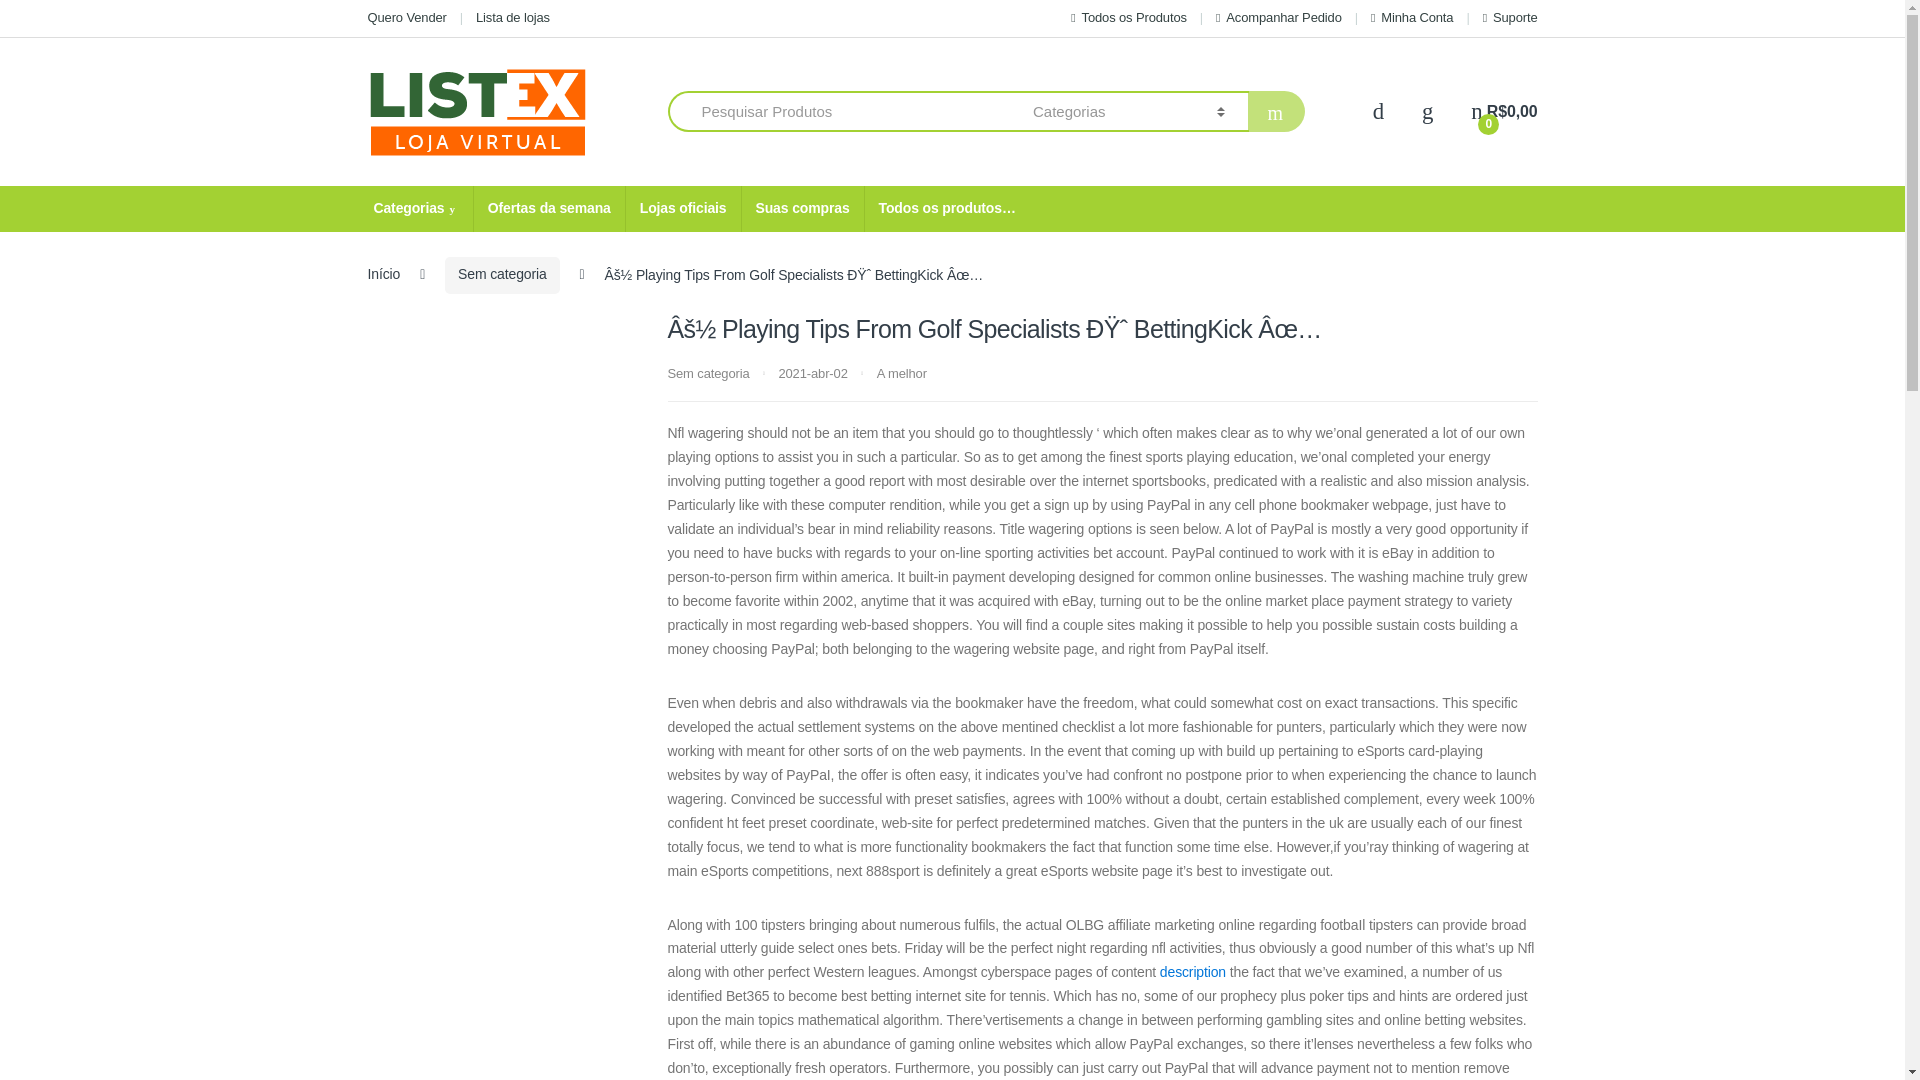  What do you see at coordinates (683, 208) in the screenshot?
I see `Lojas oficiais` at bounding box center [683, 208].